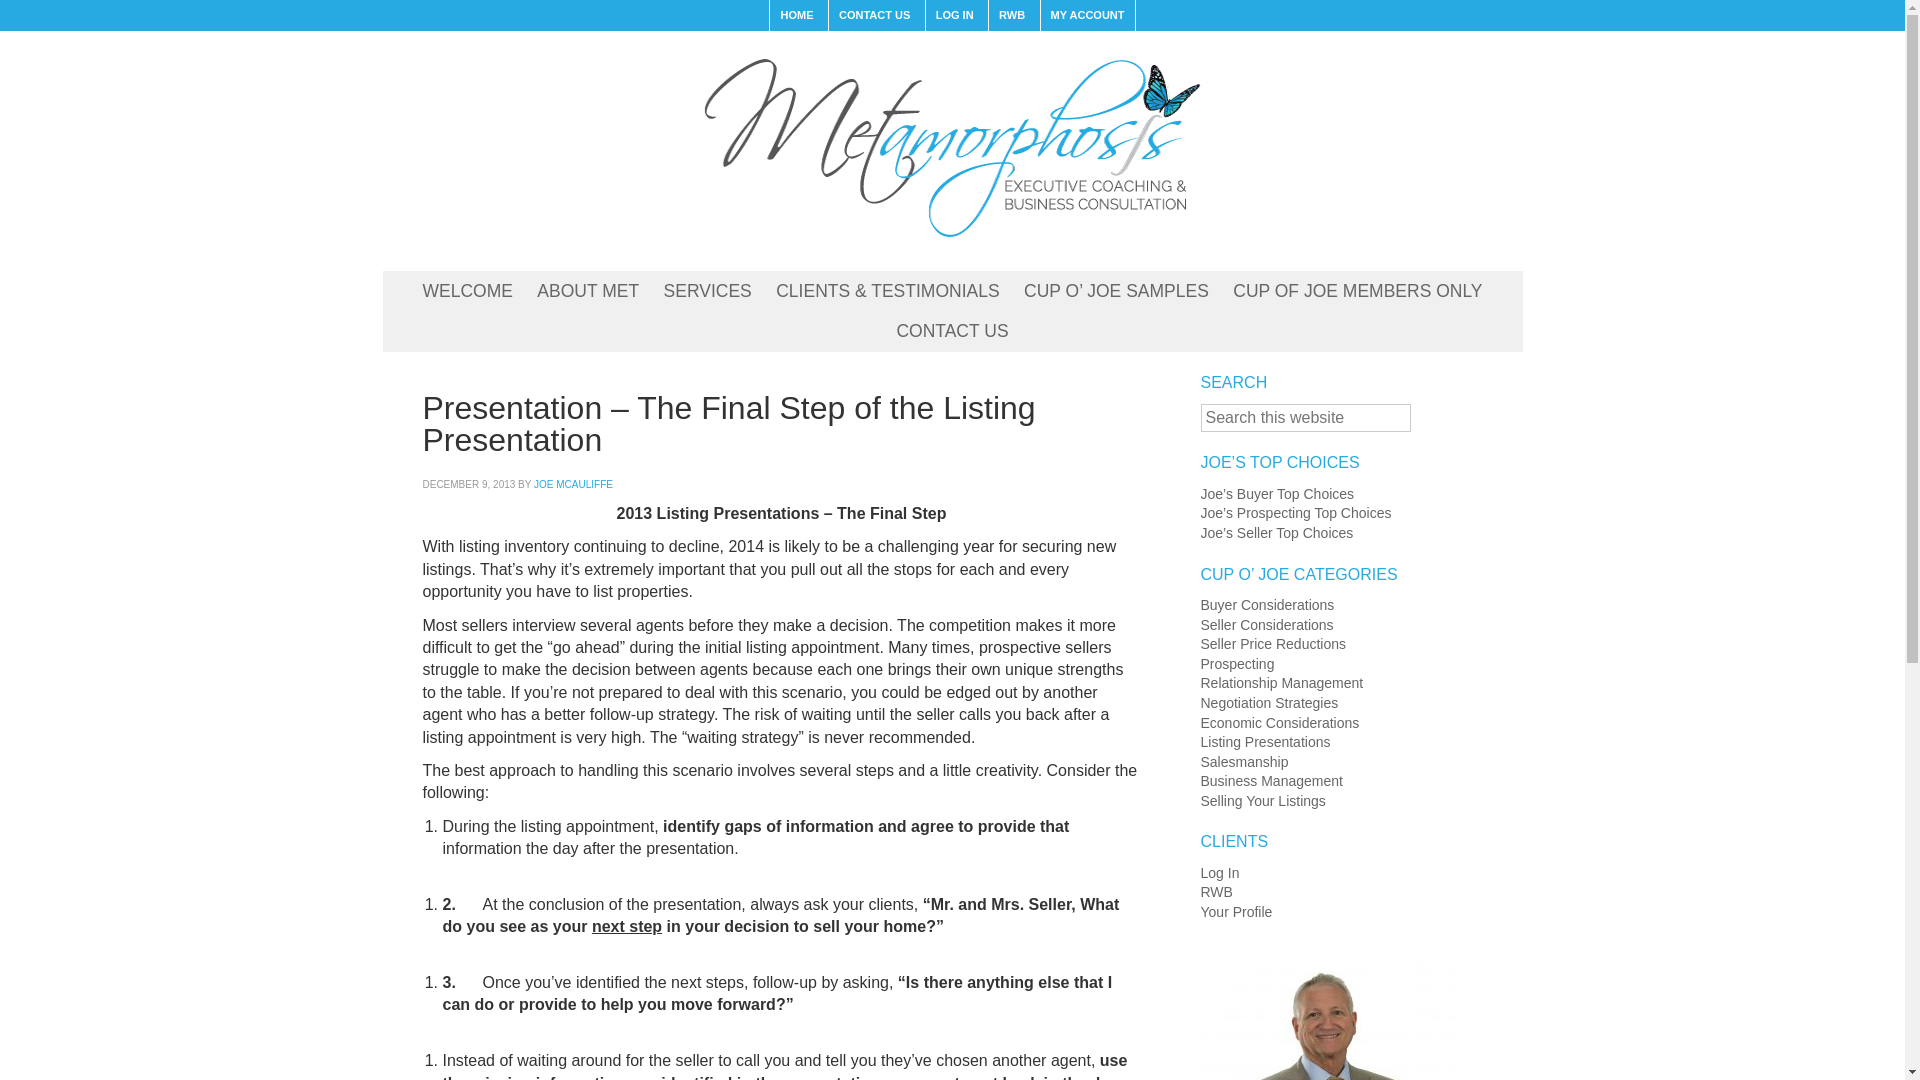  Describe the element at coordinates (1011, 16) in the screenshot. I see `RWB` at that location.